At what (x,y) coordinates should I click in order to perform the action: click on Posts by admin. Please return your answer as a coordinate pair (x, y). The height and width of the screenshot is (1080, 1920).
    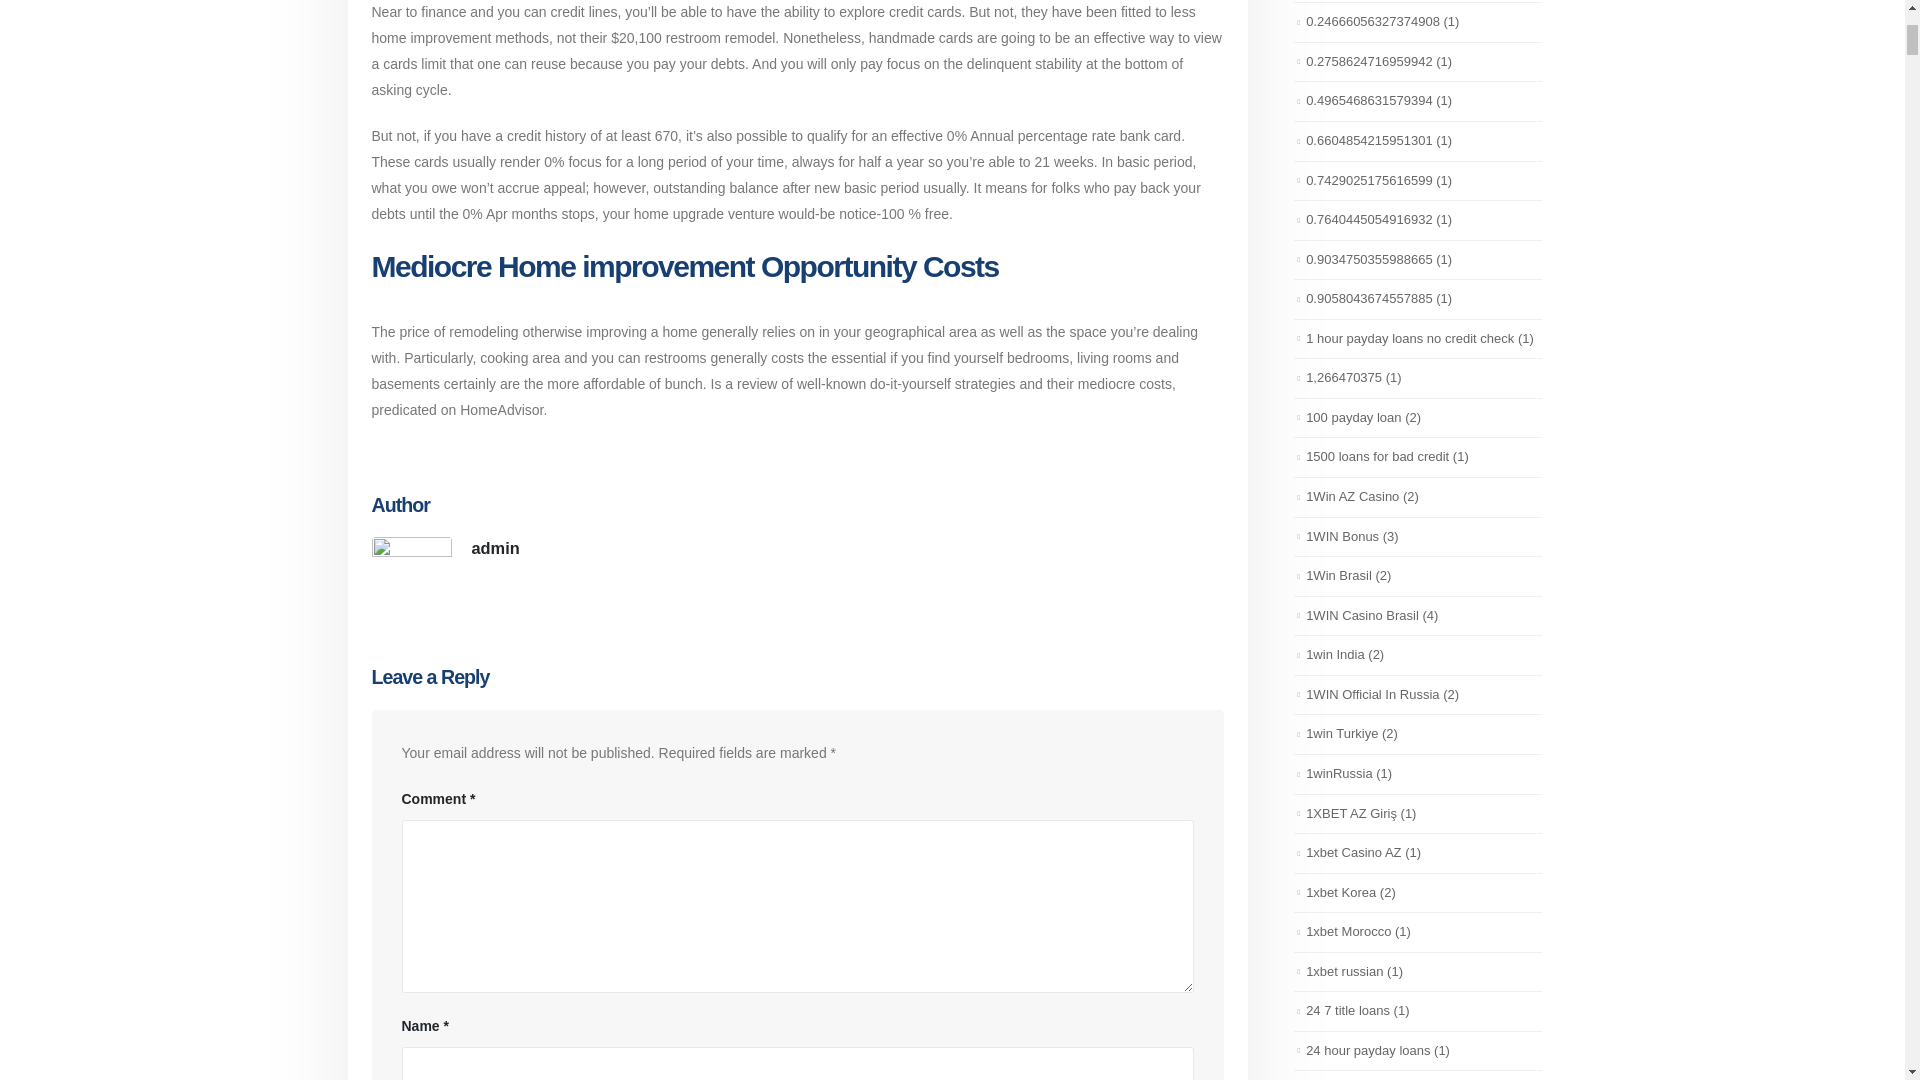
    Looking at the image, I should click on (496, 548).